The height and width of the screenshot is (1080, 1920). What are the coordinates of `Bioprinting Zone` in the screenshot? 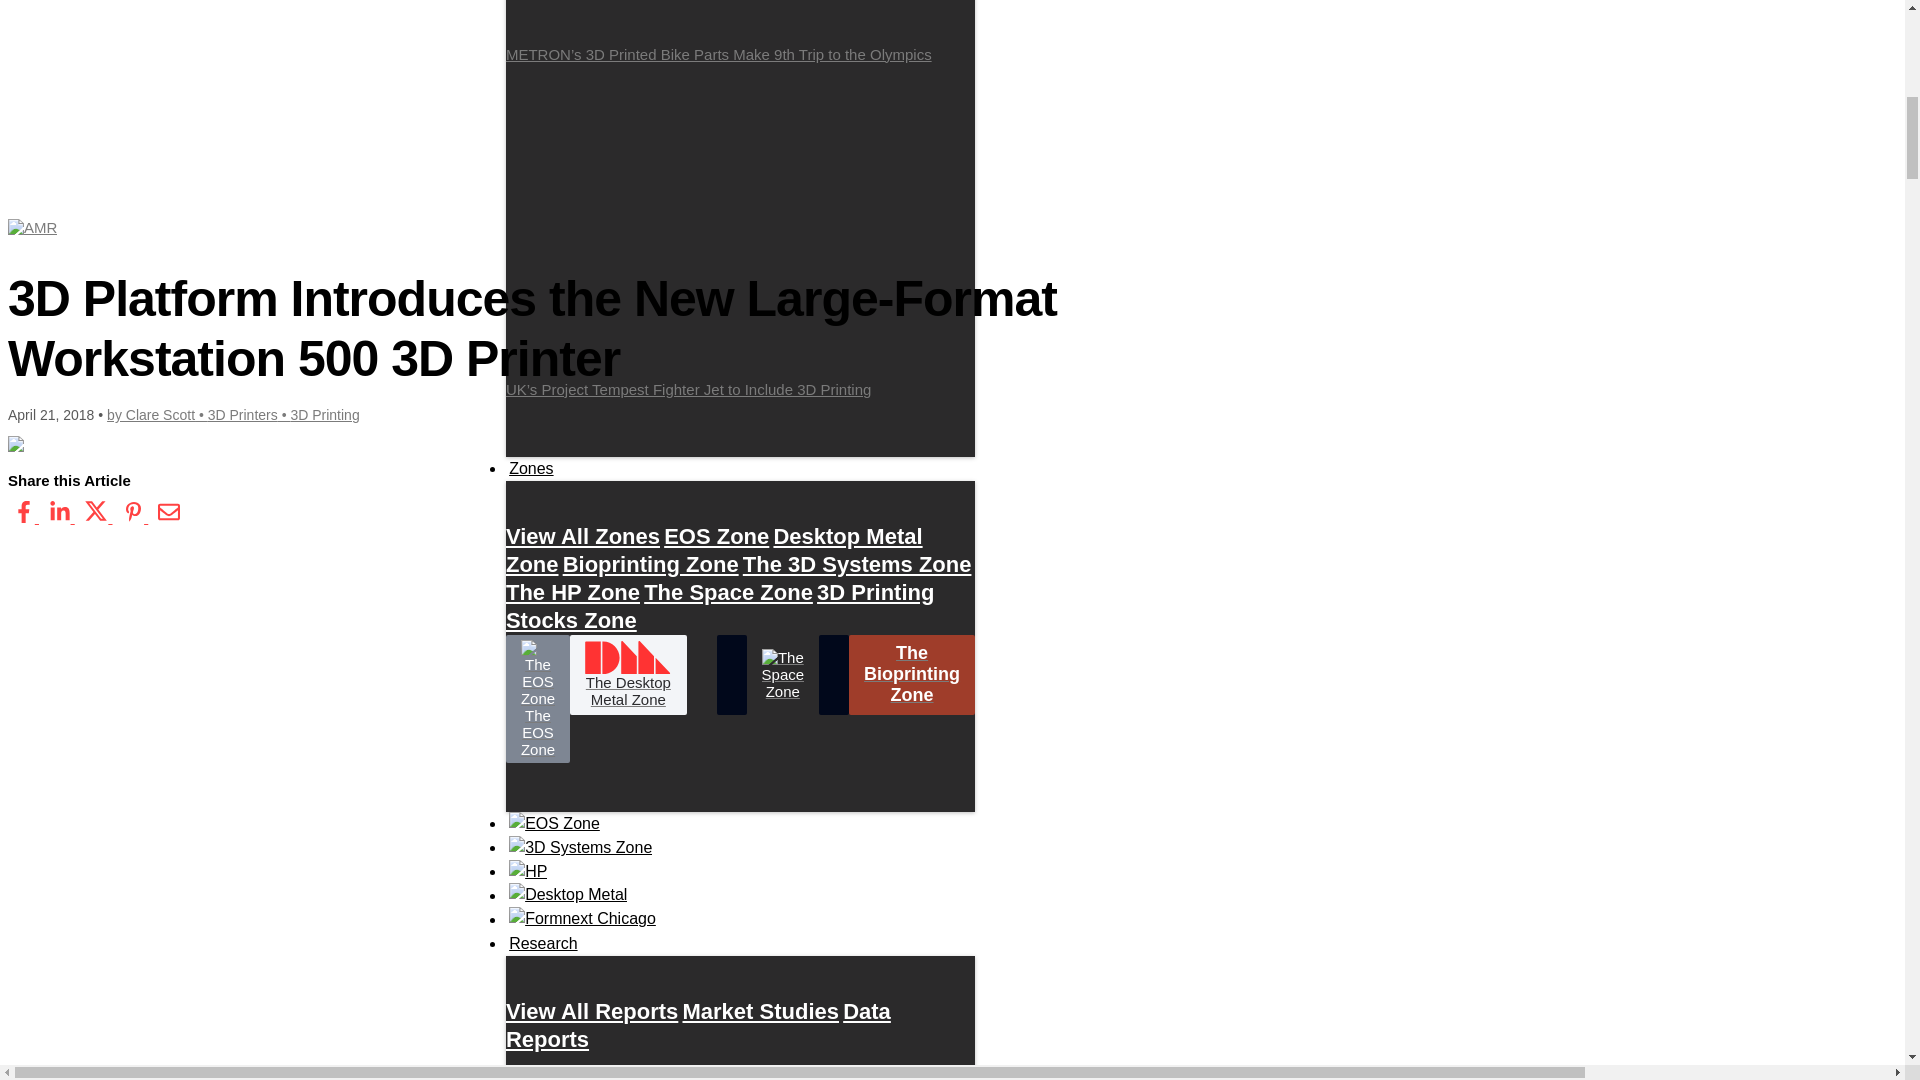 It's located at (650, 564).